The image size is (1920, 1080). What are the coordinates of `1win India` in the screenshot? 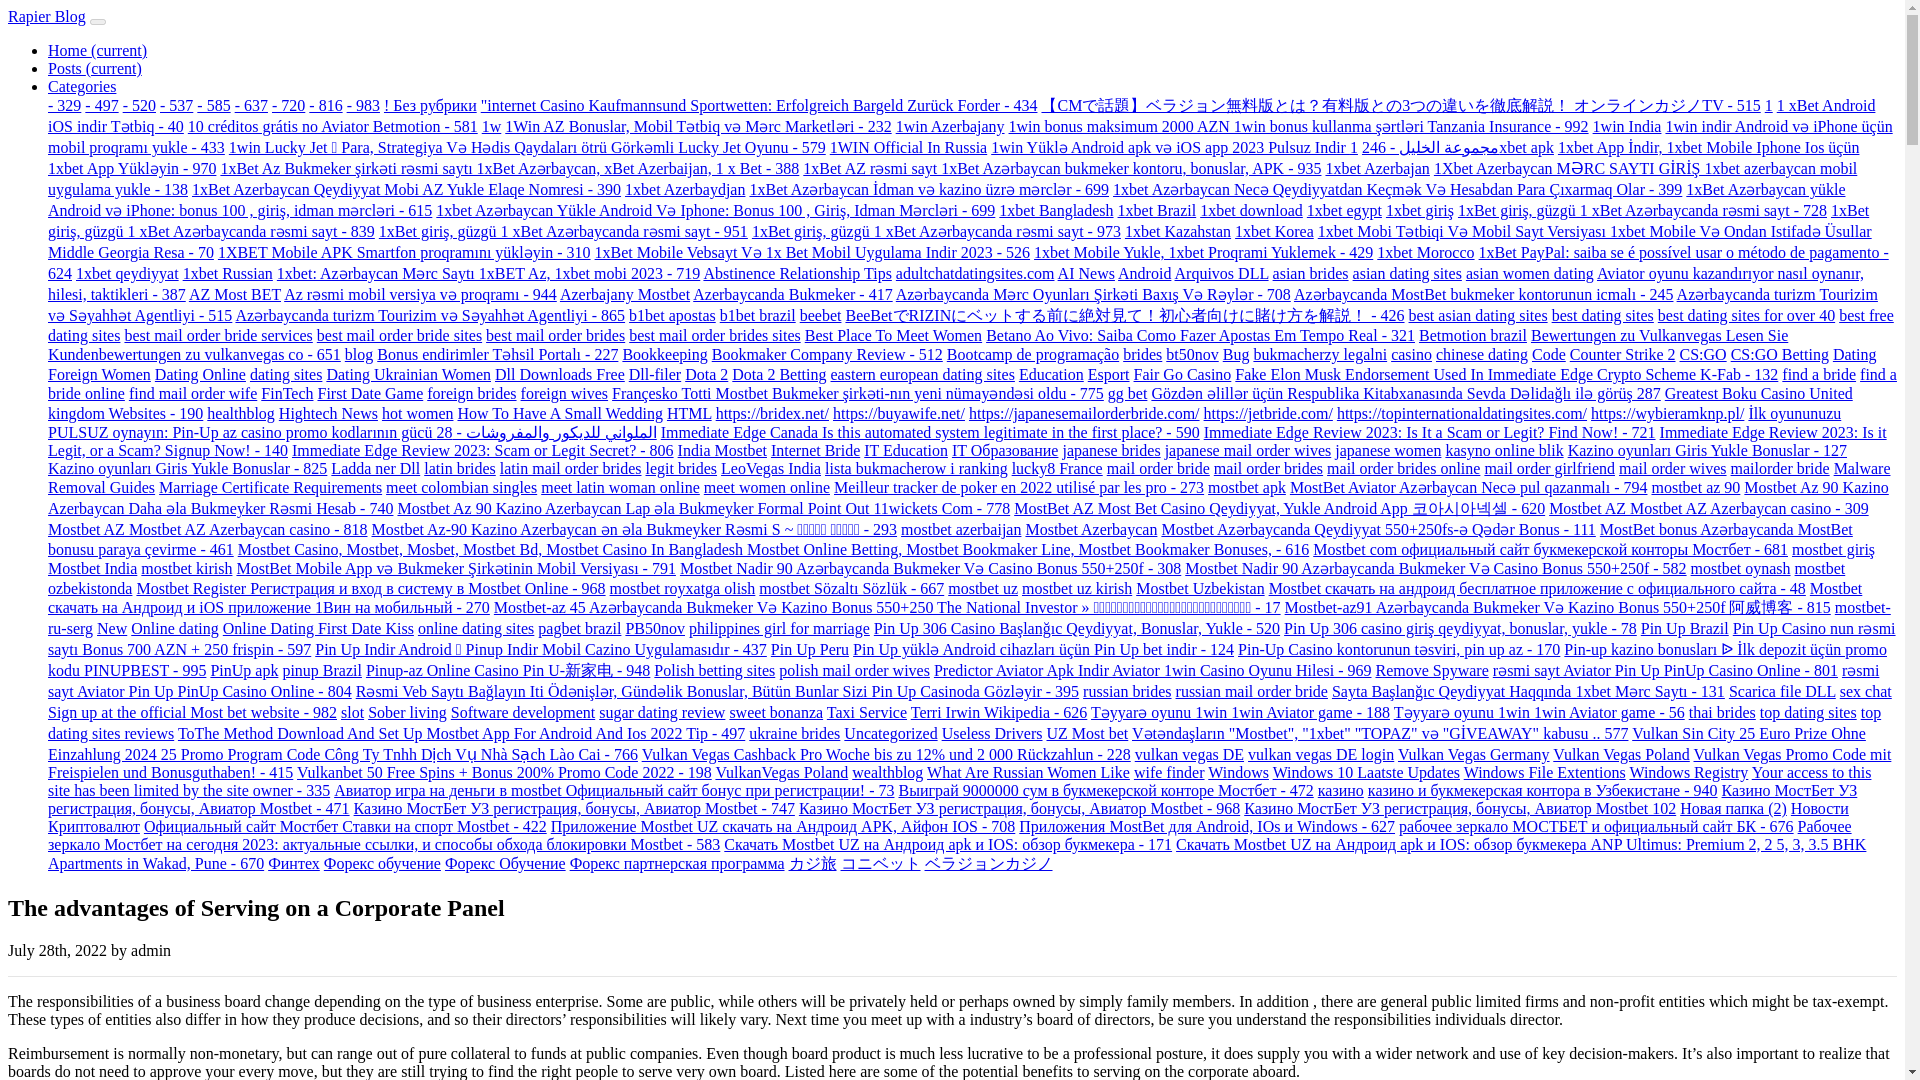 It's located at (1628, 126).